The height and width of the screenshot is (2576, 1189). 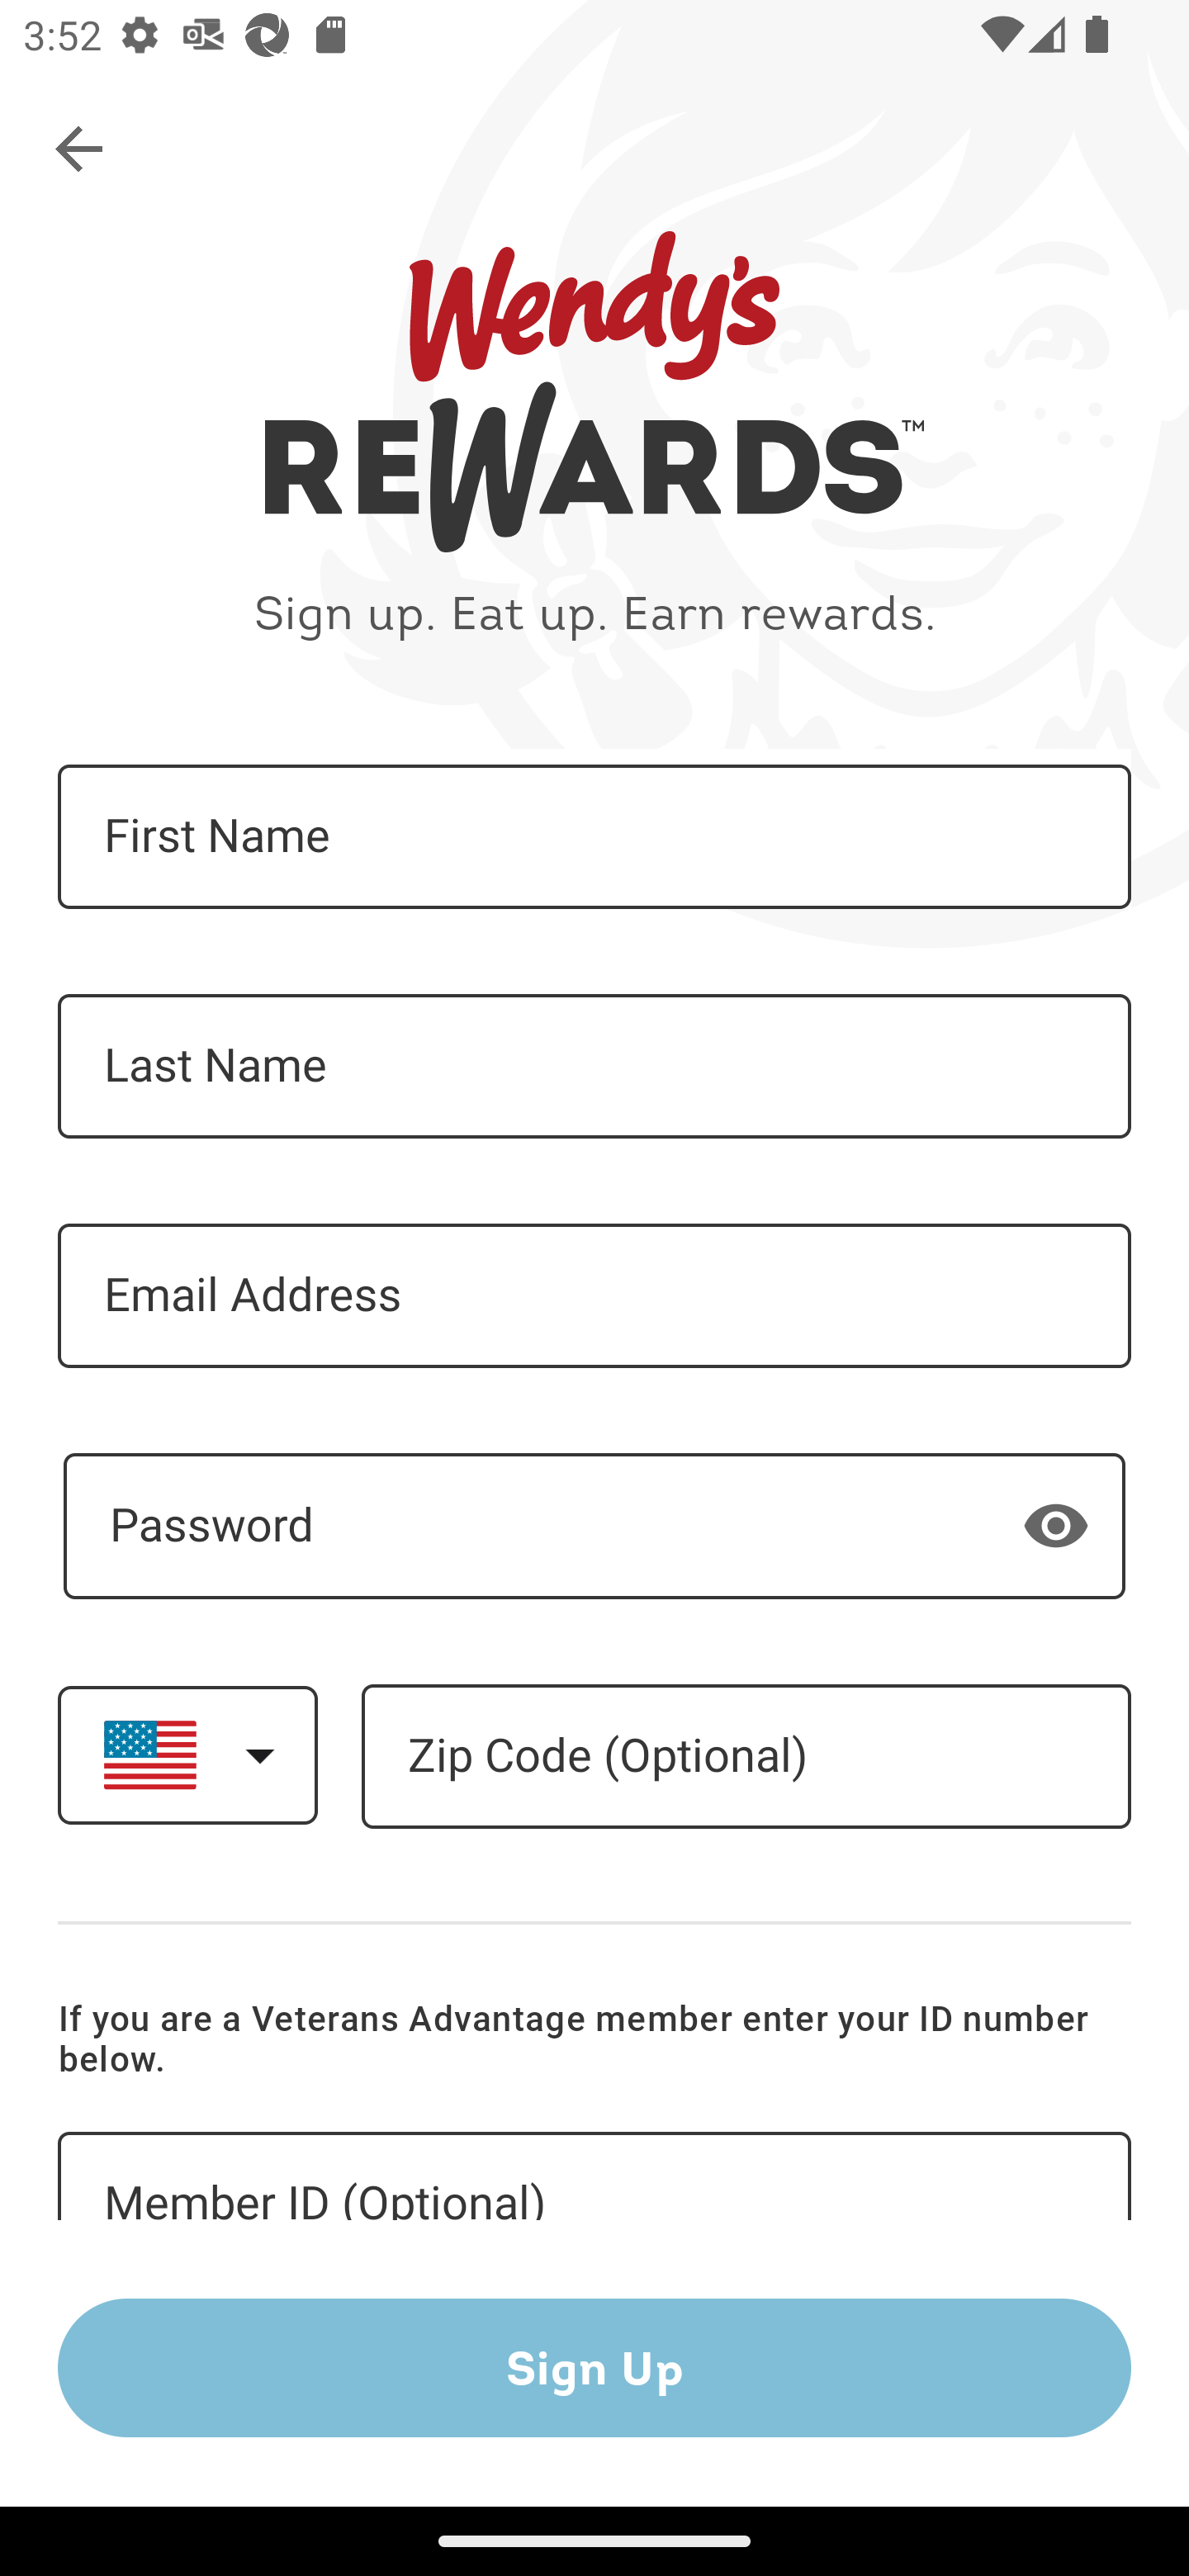 What do you see at coordinates (187, 1754) in the screenshot?
I see `Select a country. United States selected.` at bounding box center [187, 1754].